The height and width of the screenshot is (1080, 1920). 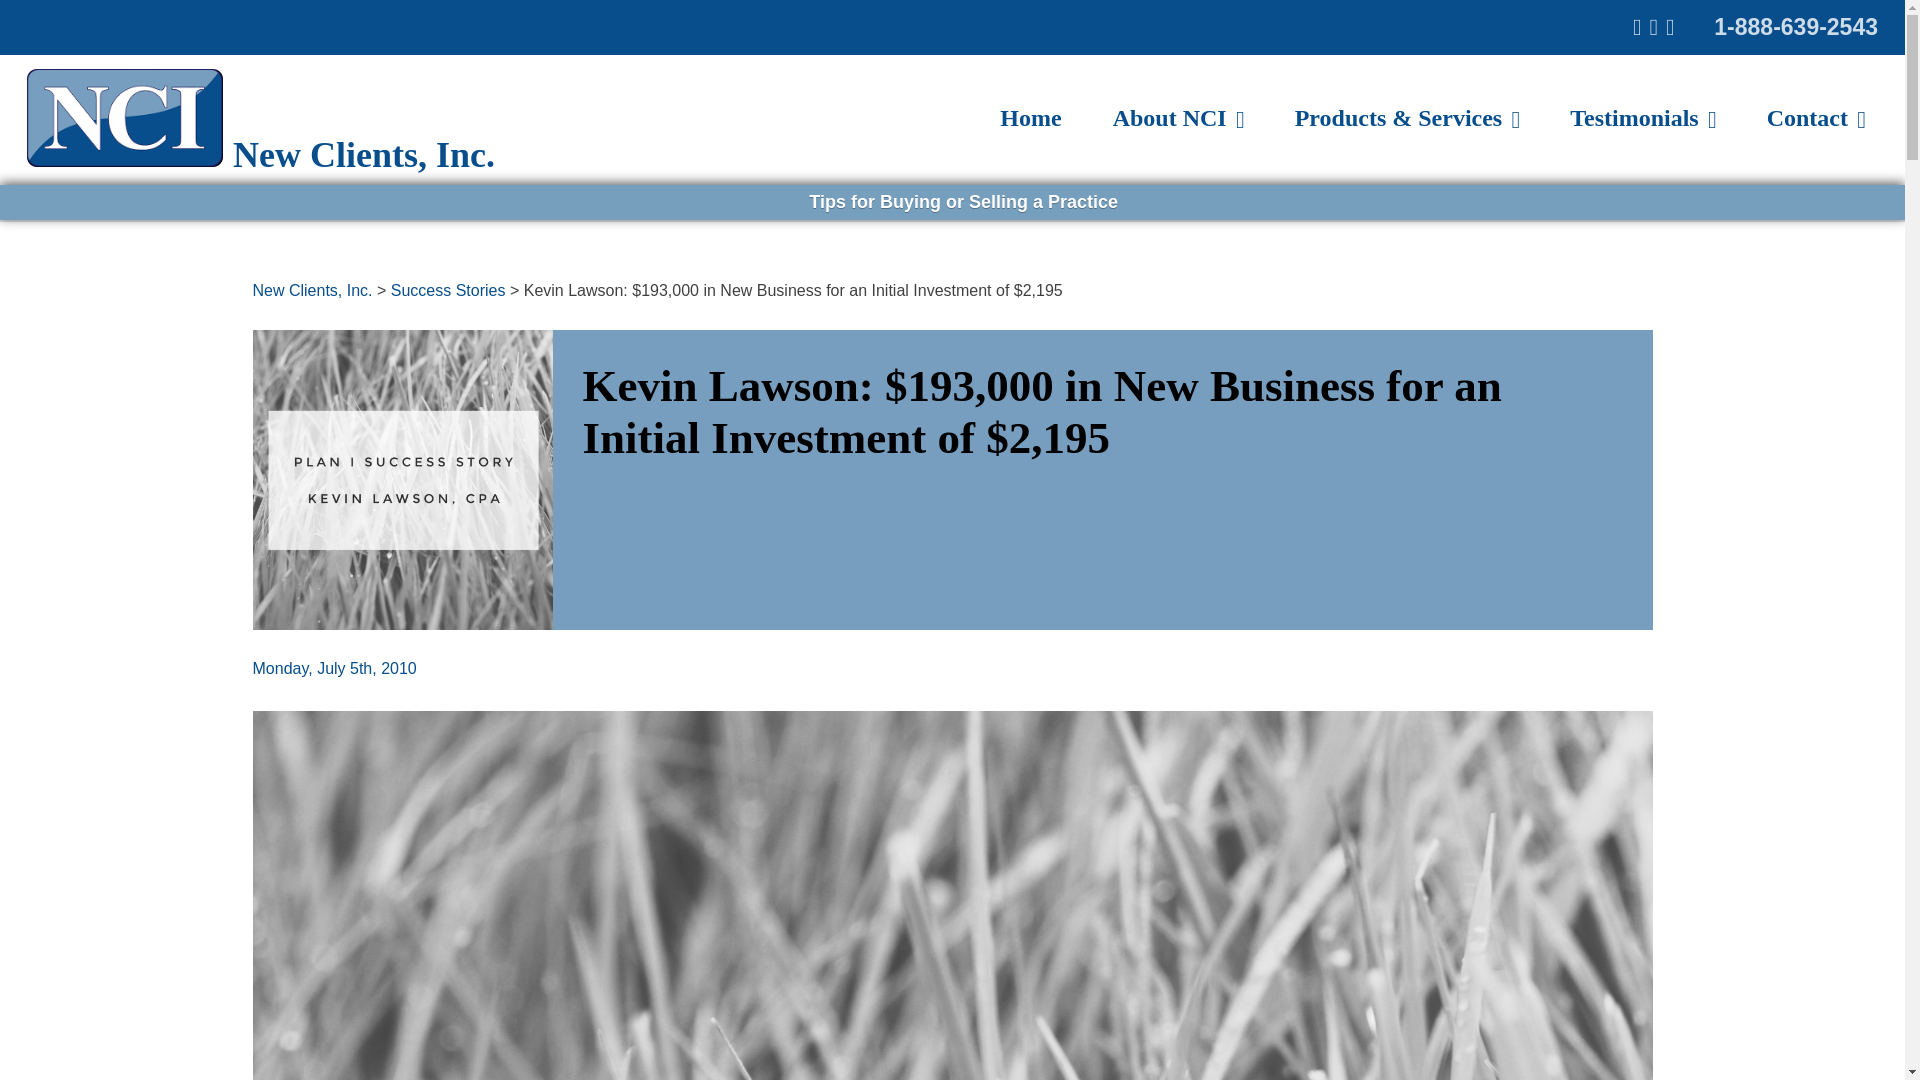 What do you see at coordinates (1796, 26) in the screenshot?
I see `1-888-639-2543` at bounding box center [1796, 26].